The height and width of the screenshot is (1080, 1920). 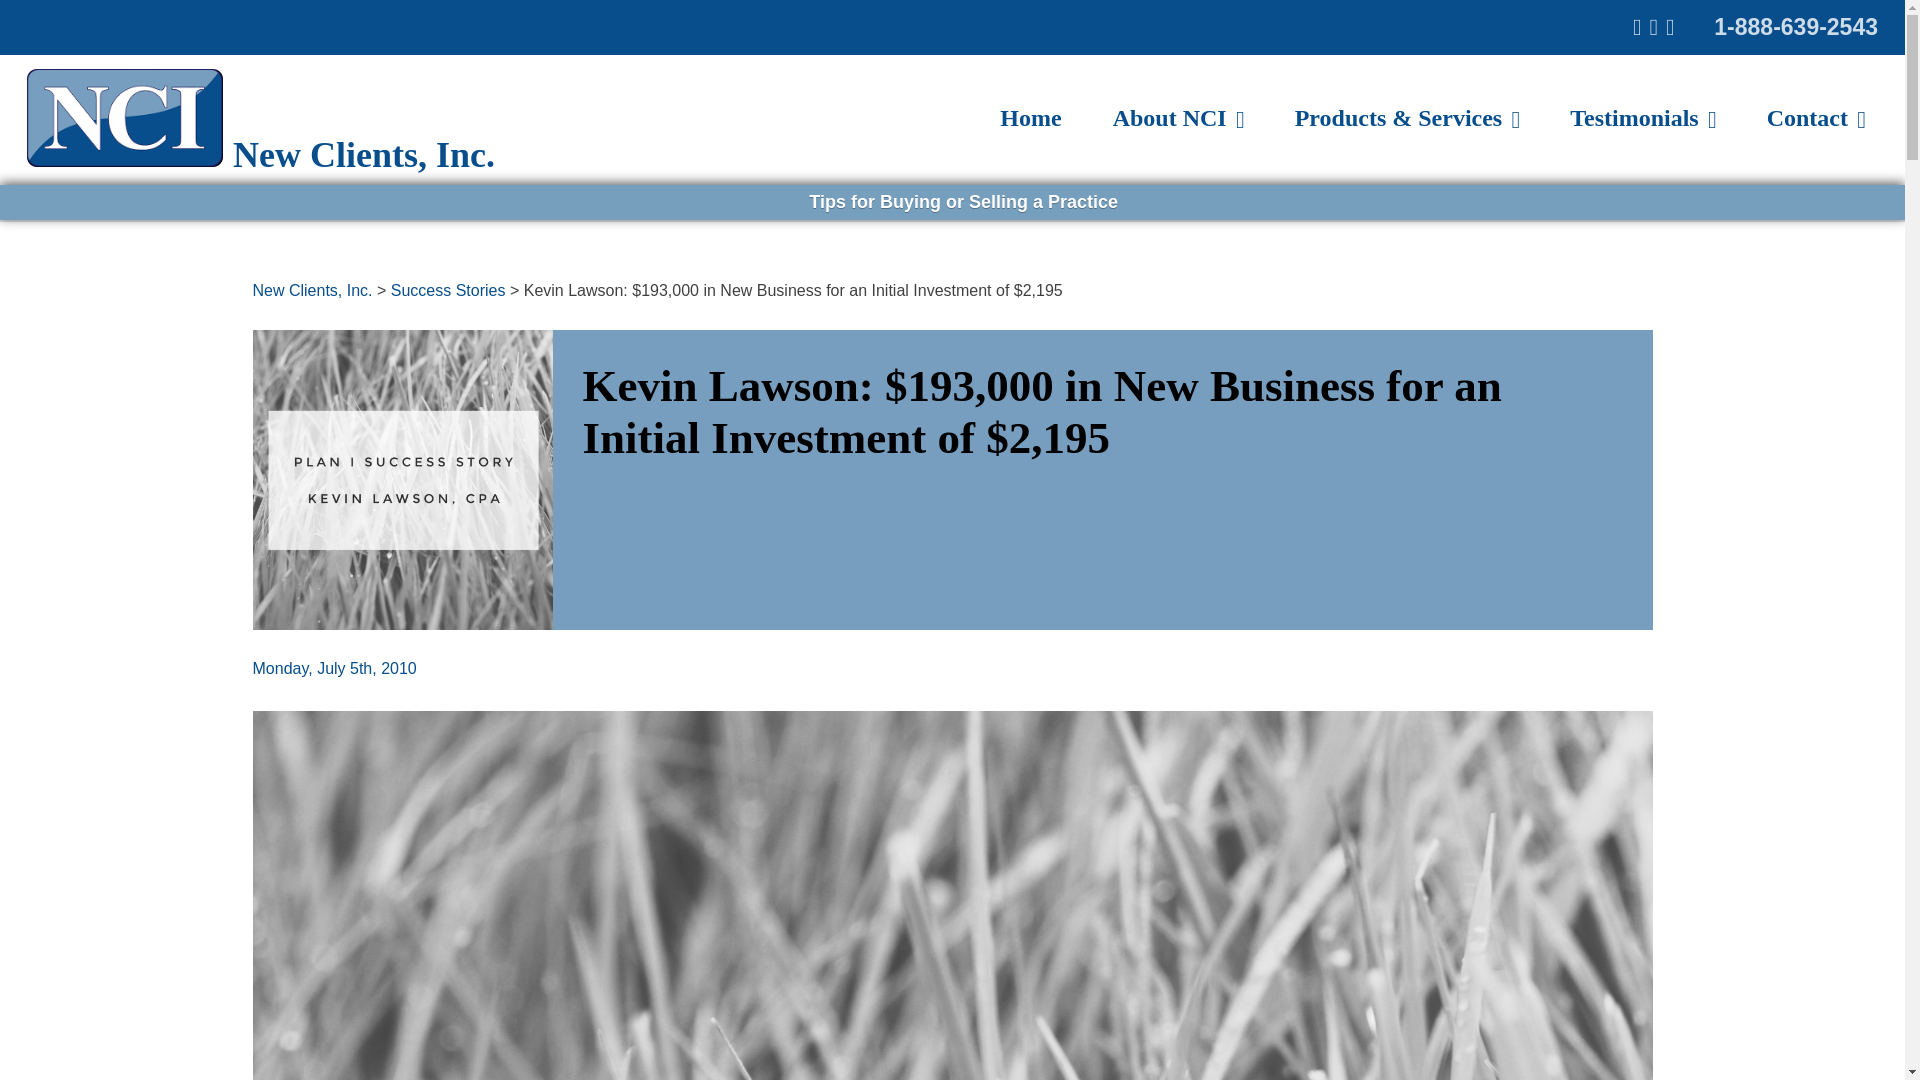 What do you see at coordinates (1796, 26) in the screenshot?
I see `1-888-639-2543` at bounding box center [1796, 26].